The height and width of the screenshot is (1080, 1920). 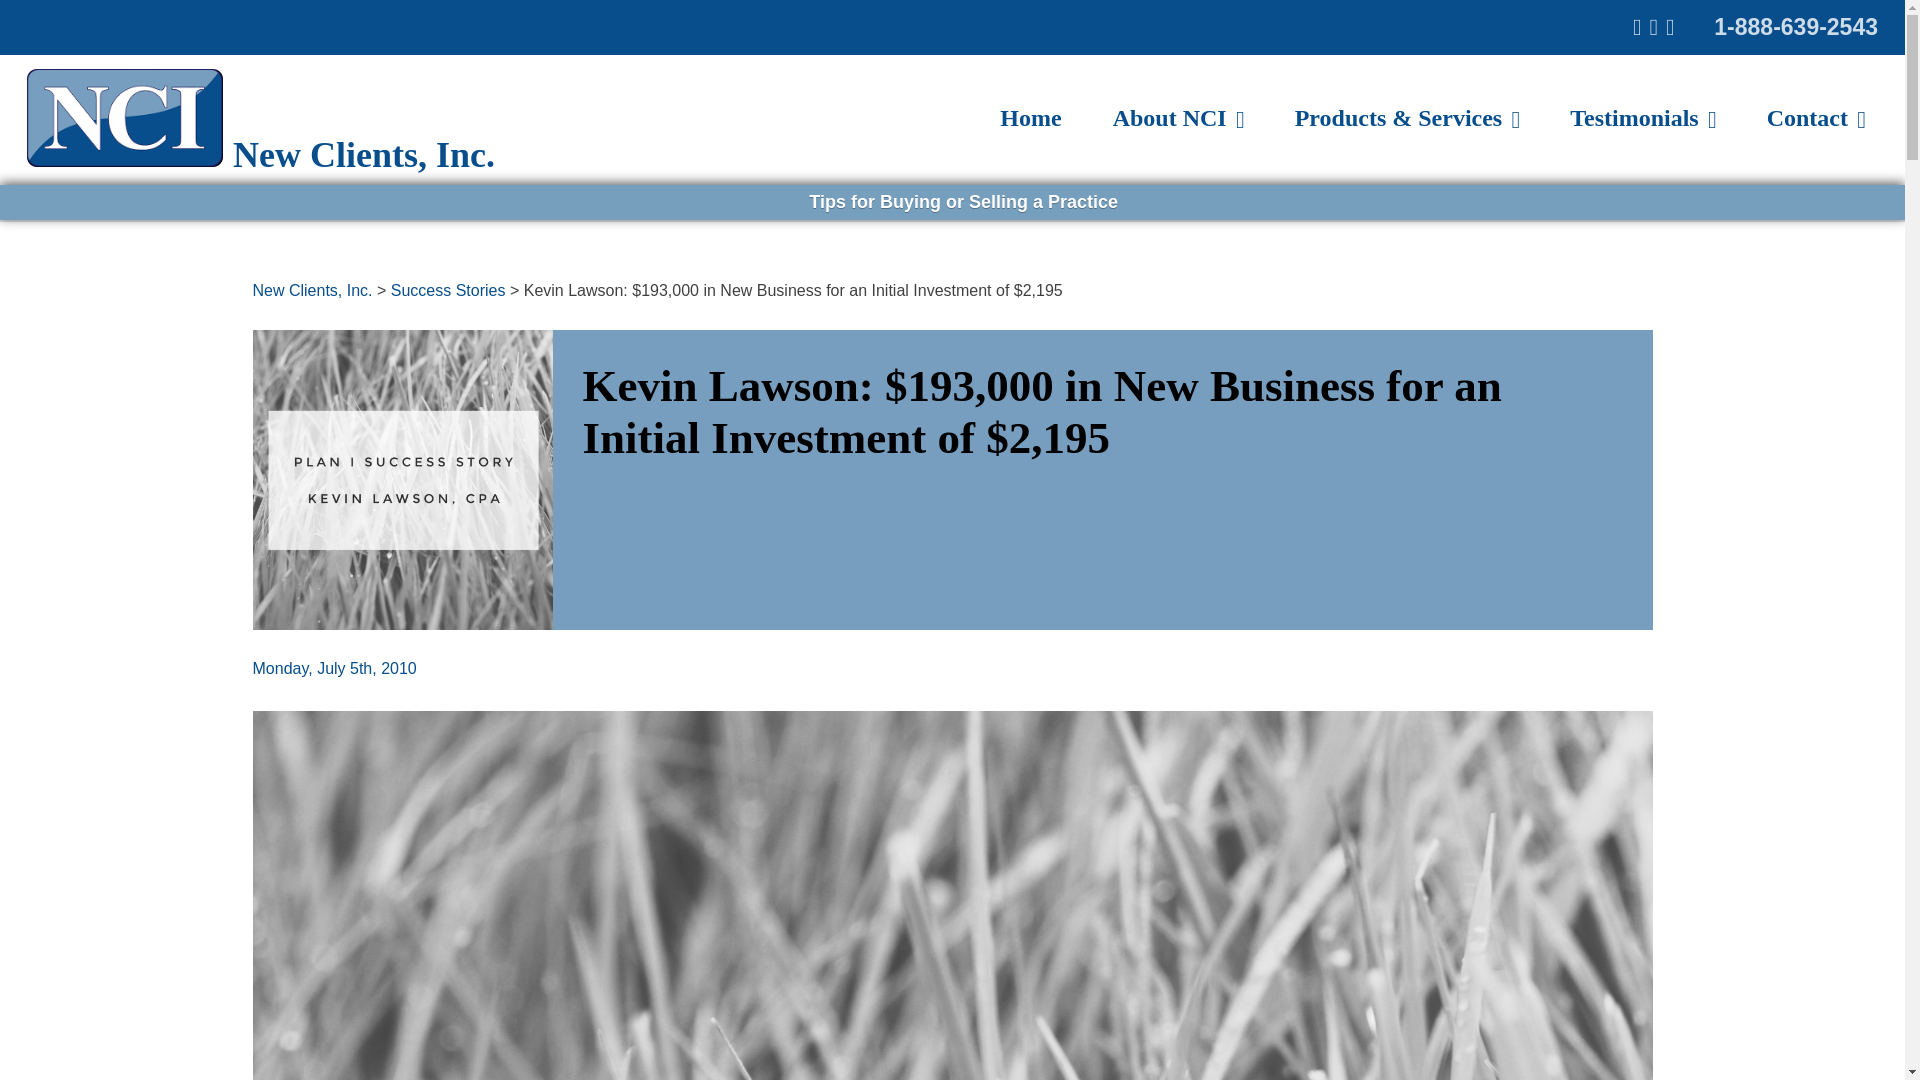 What do you see at coordinates (1796, 26) in the screenshot?
I see `1-888-639-2543` at bounding box center [1796, 26].